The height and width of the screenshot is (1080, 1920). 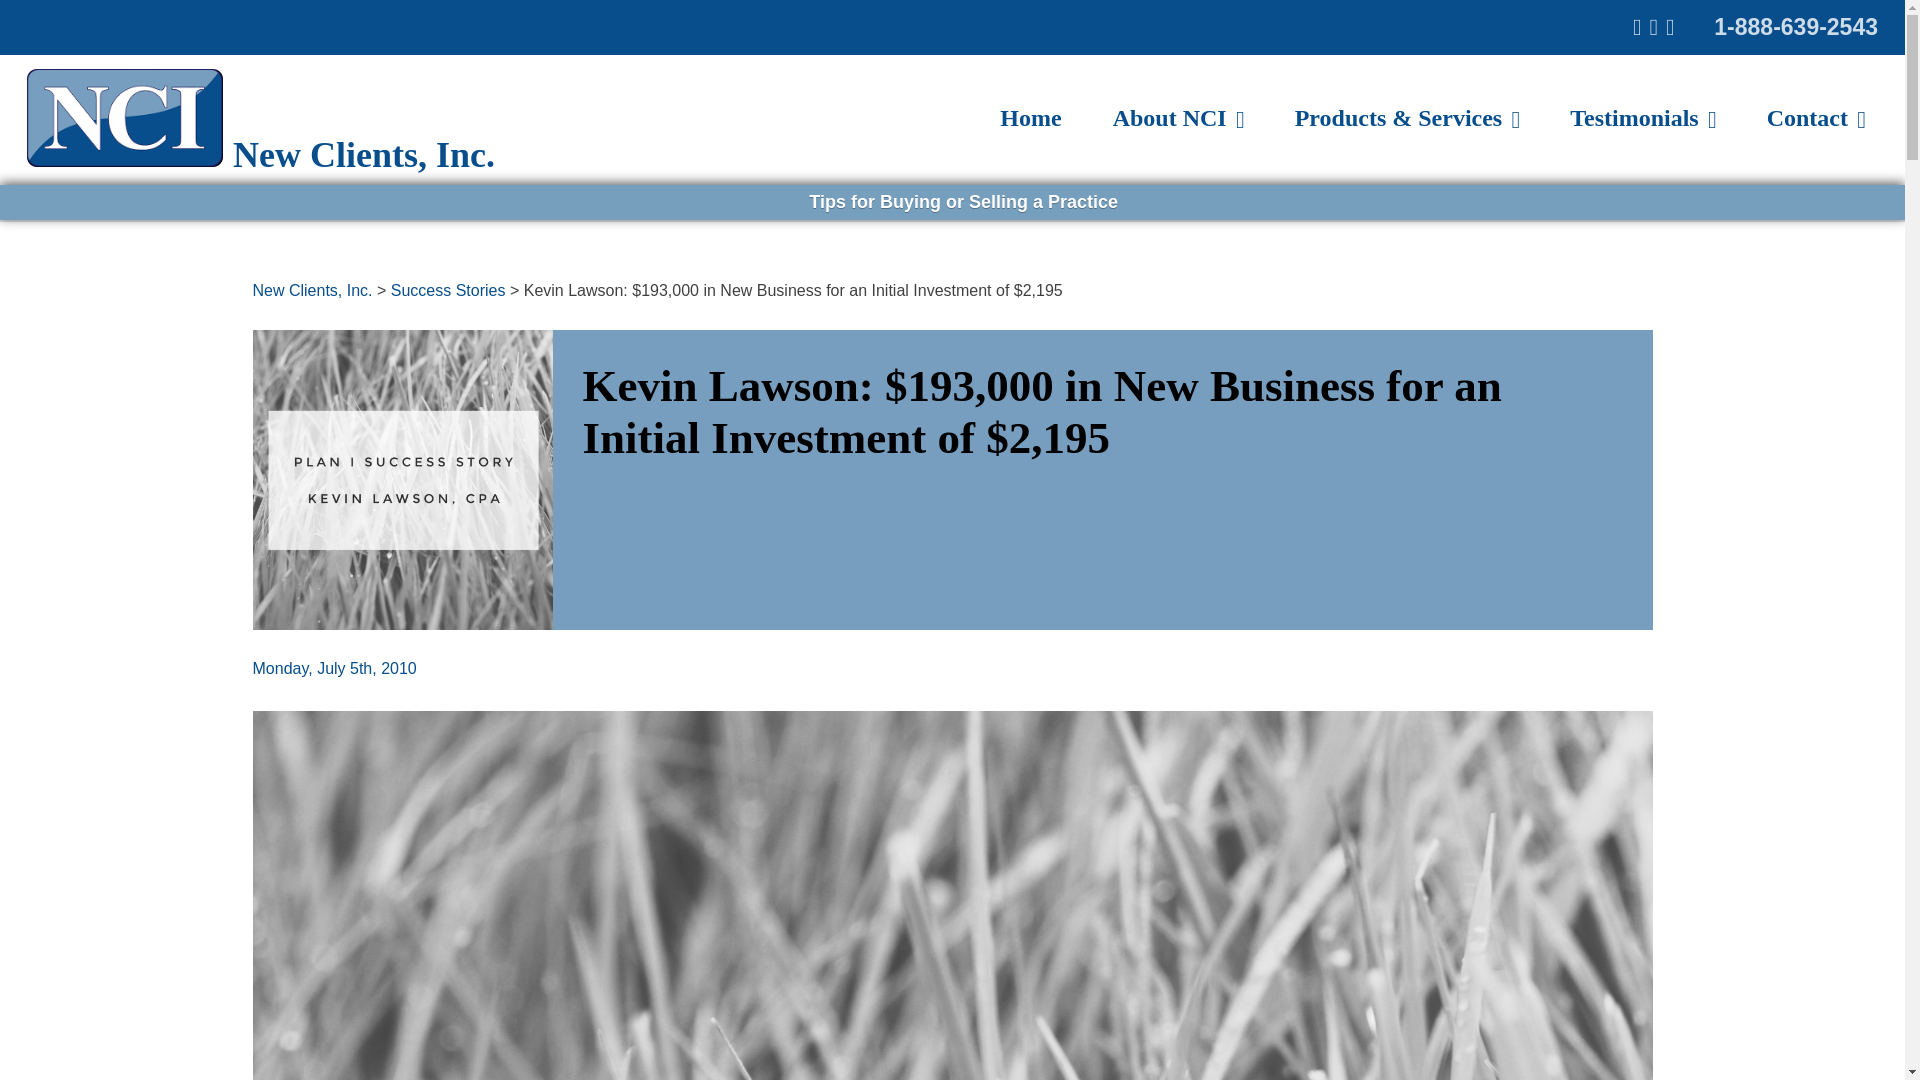 What do you see at coordinates (1796, 26) in the screenshot?
I see `1-888-639-2543` at bounding box center [1796, 26].